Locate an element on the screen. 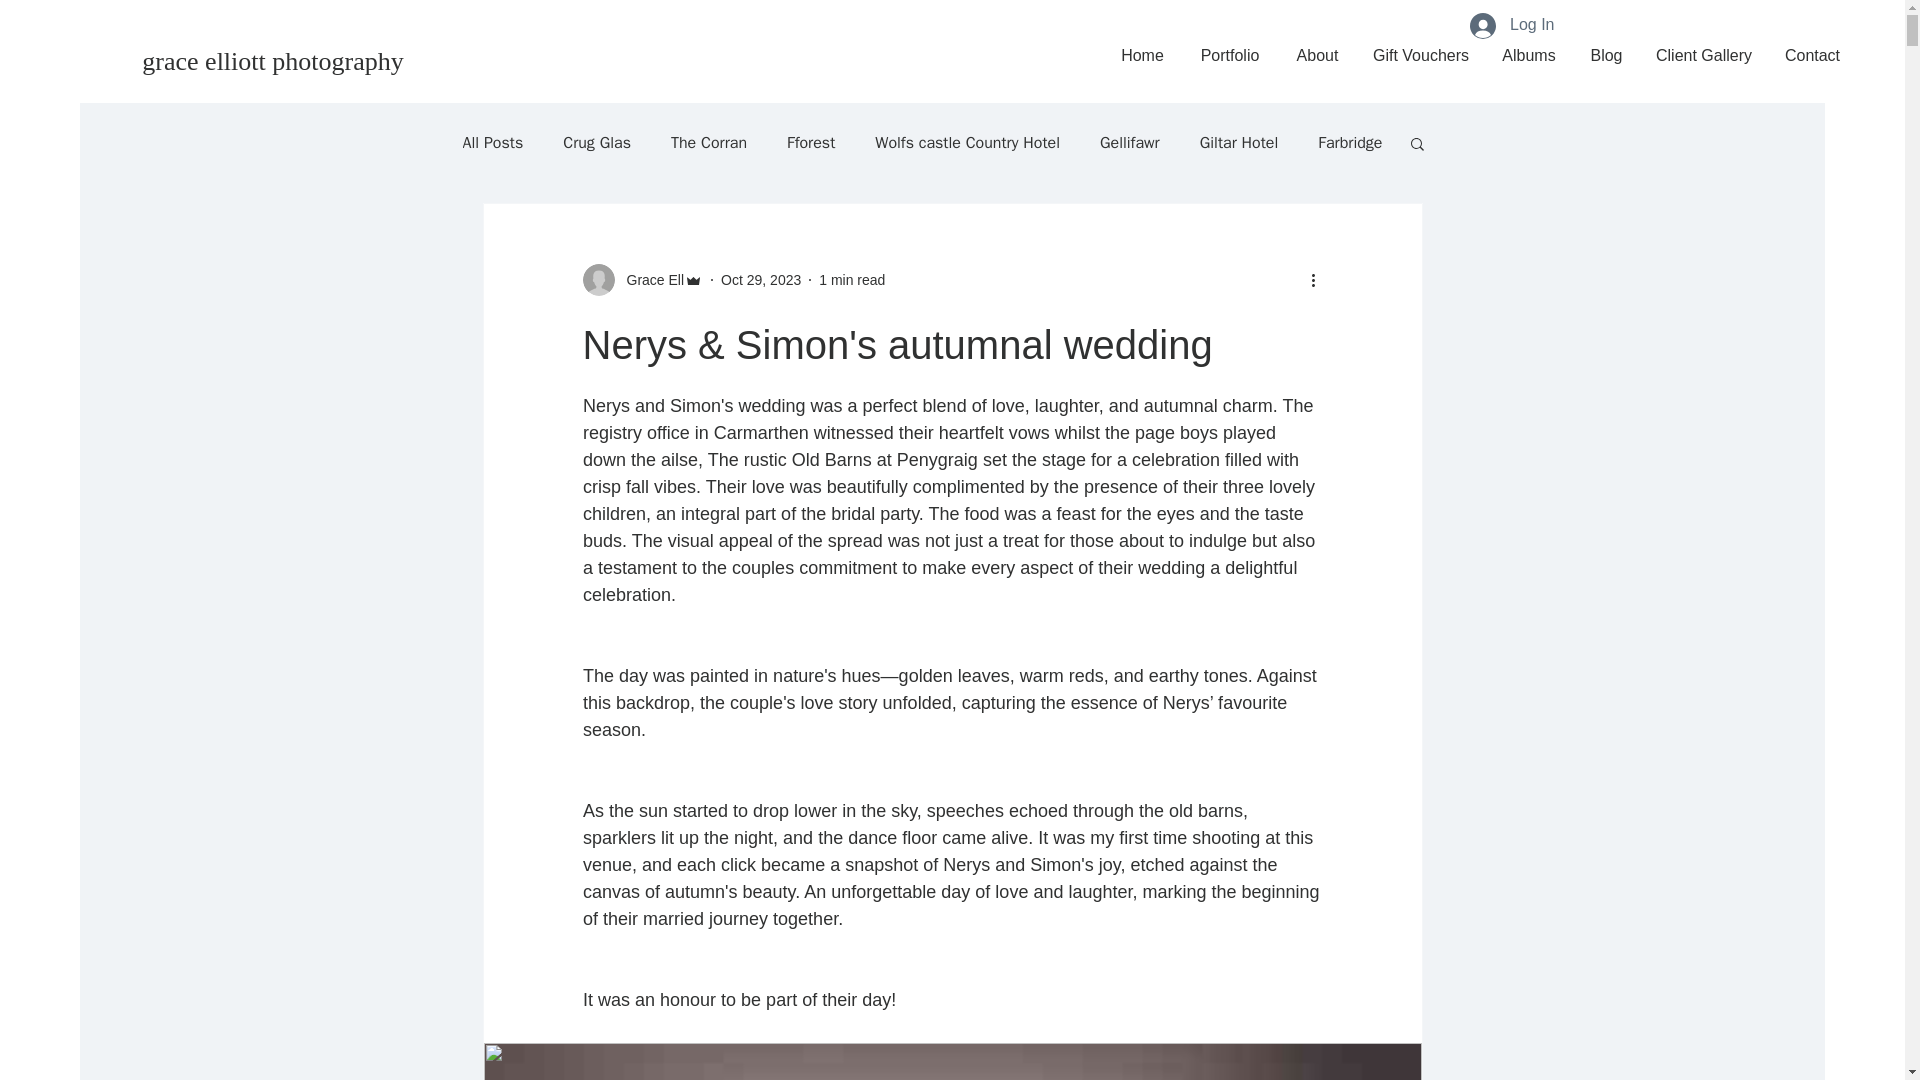 The width and height of the screenshot is (1920, 1080). Grace Ell is located at coordinates (648, 280).